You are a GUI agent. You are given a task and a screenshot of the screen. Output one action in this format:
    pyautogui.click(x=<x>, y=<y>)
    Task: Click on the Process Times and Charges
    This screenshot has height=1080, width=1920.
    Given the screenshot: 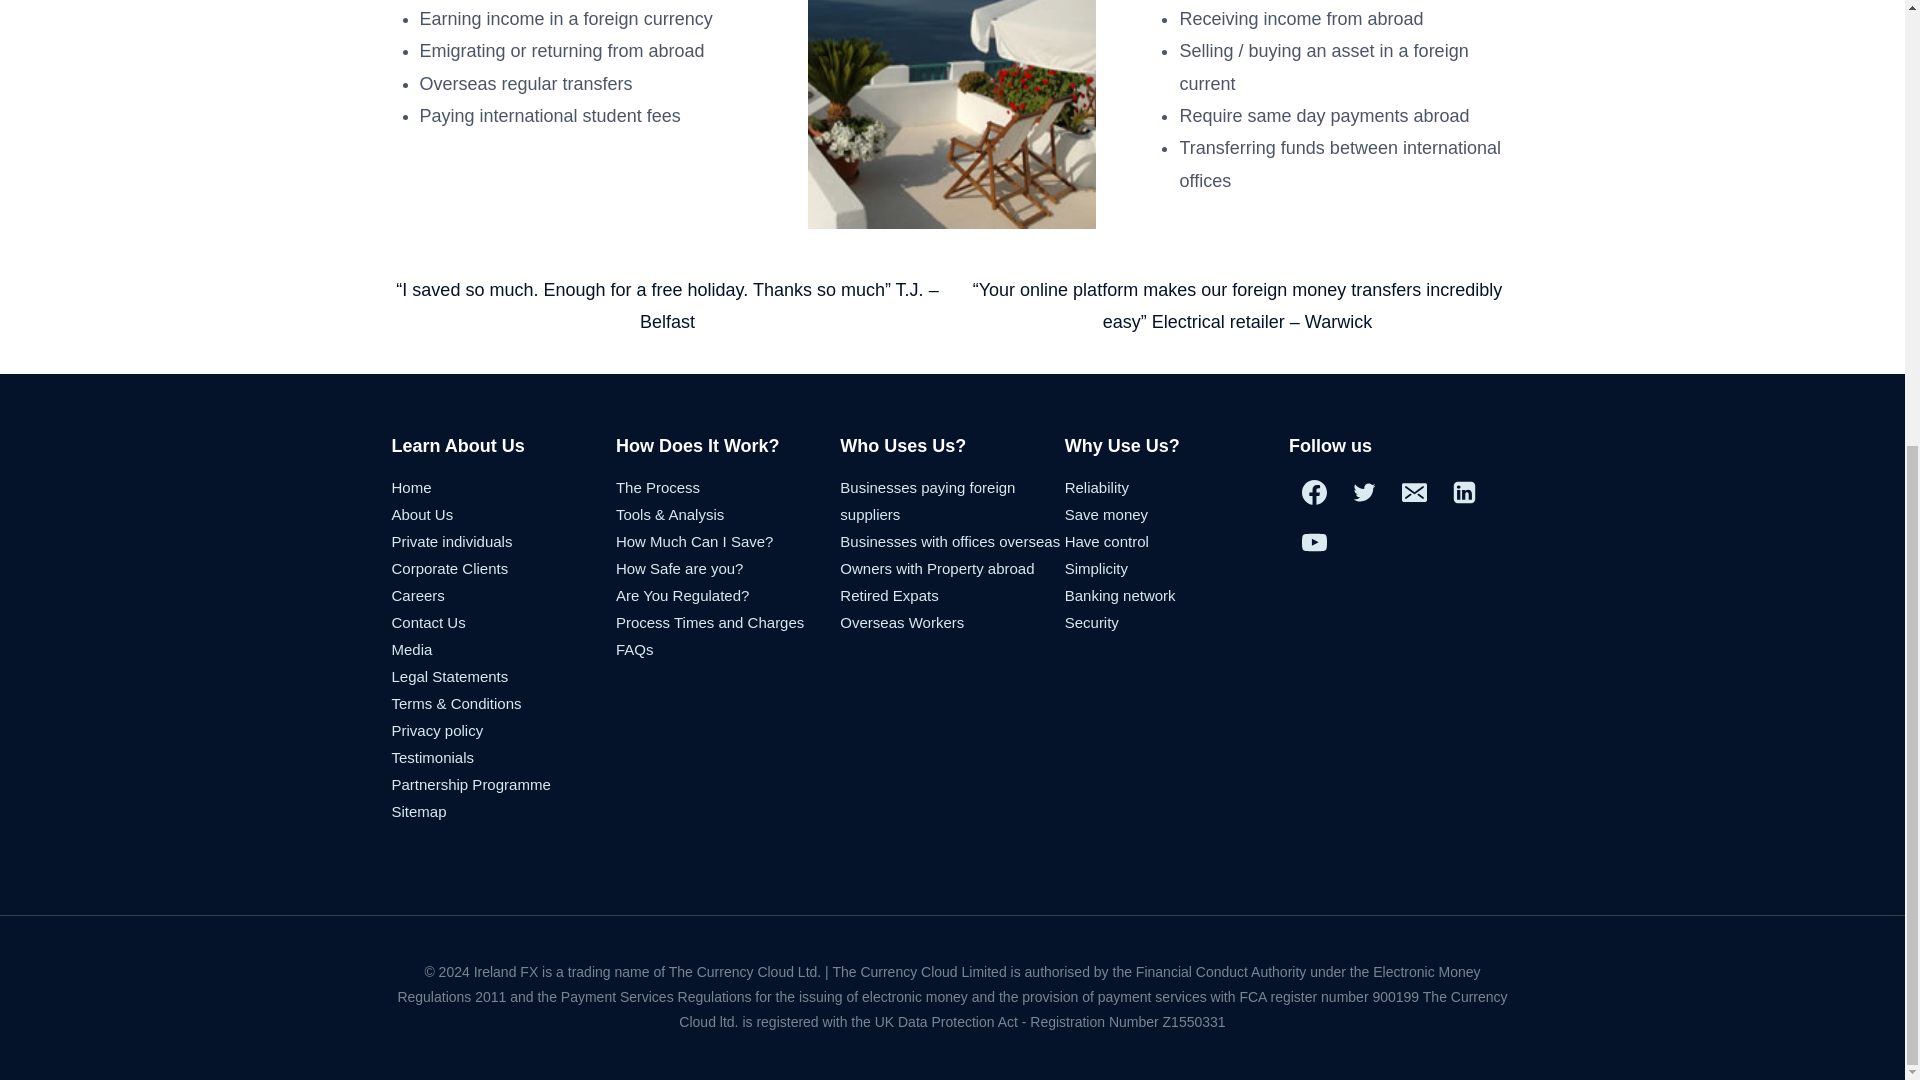 What is the action you would take?
    pyautogui.click(x=710, y=622)
    